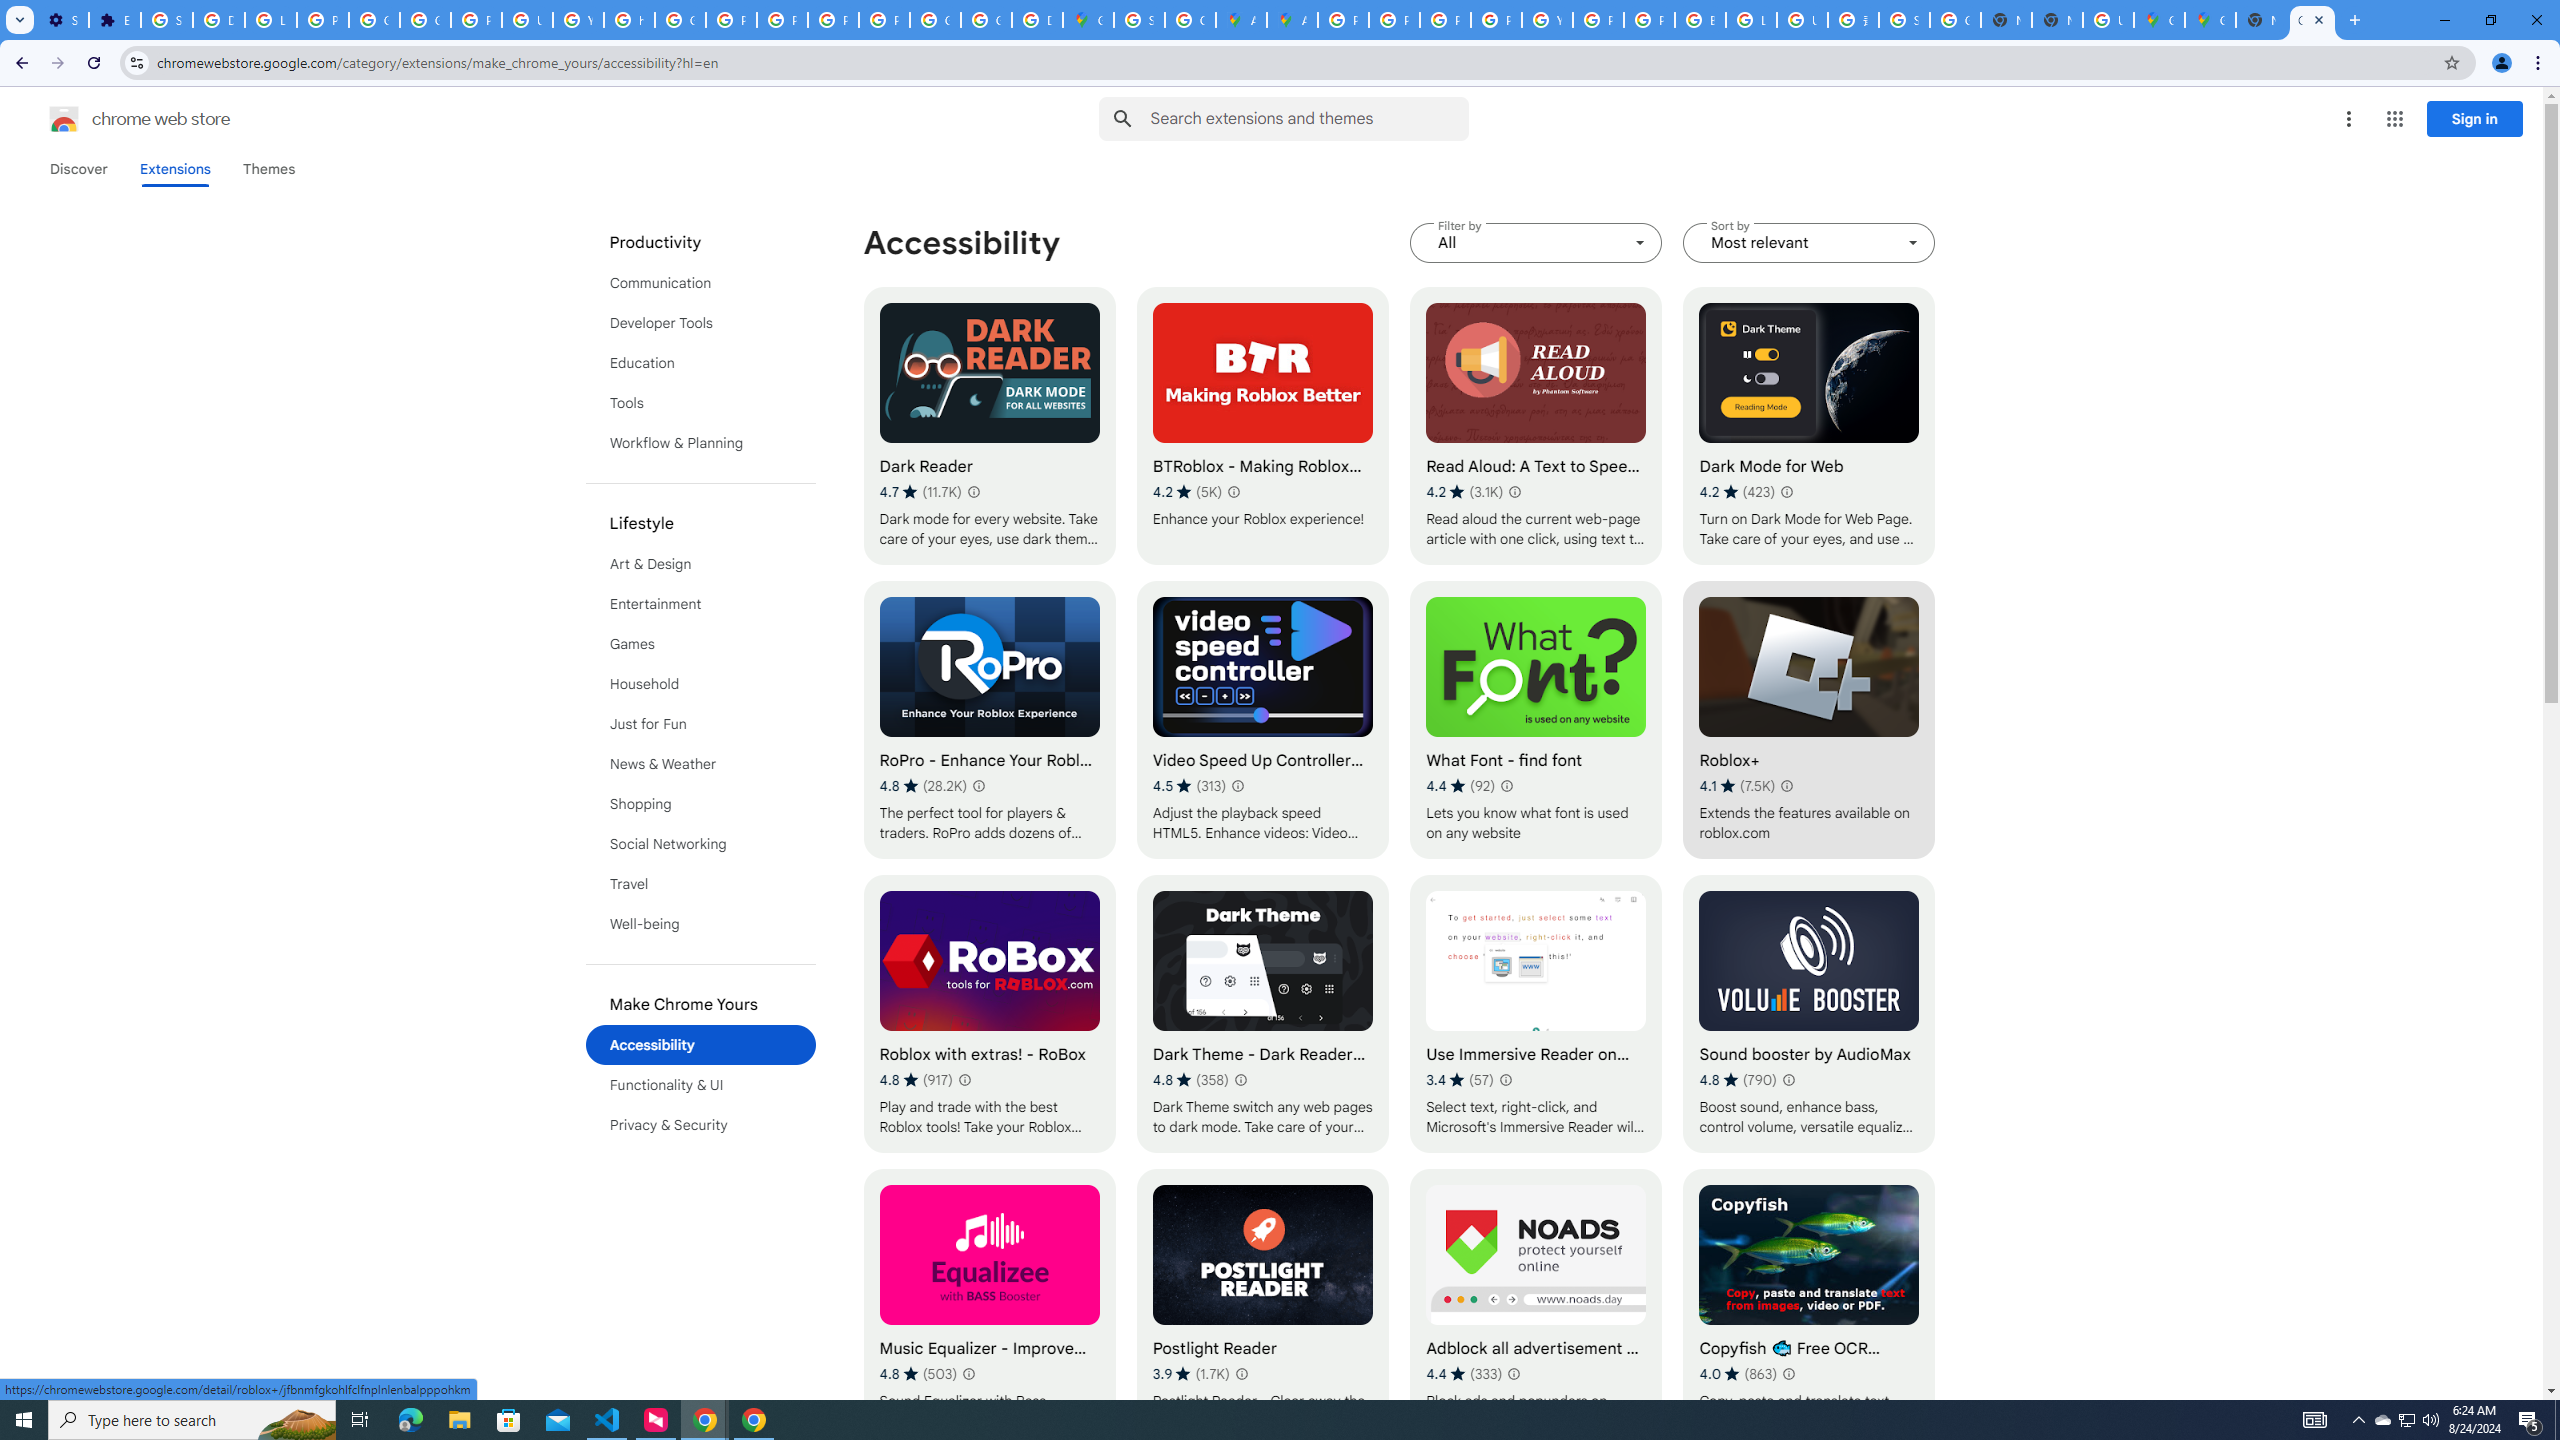 The height and width of the screenshot is (1440, 2560). I want to click on Learn more about results and reviews "Postlight Reader", so click(1240, 1374).